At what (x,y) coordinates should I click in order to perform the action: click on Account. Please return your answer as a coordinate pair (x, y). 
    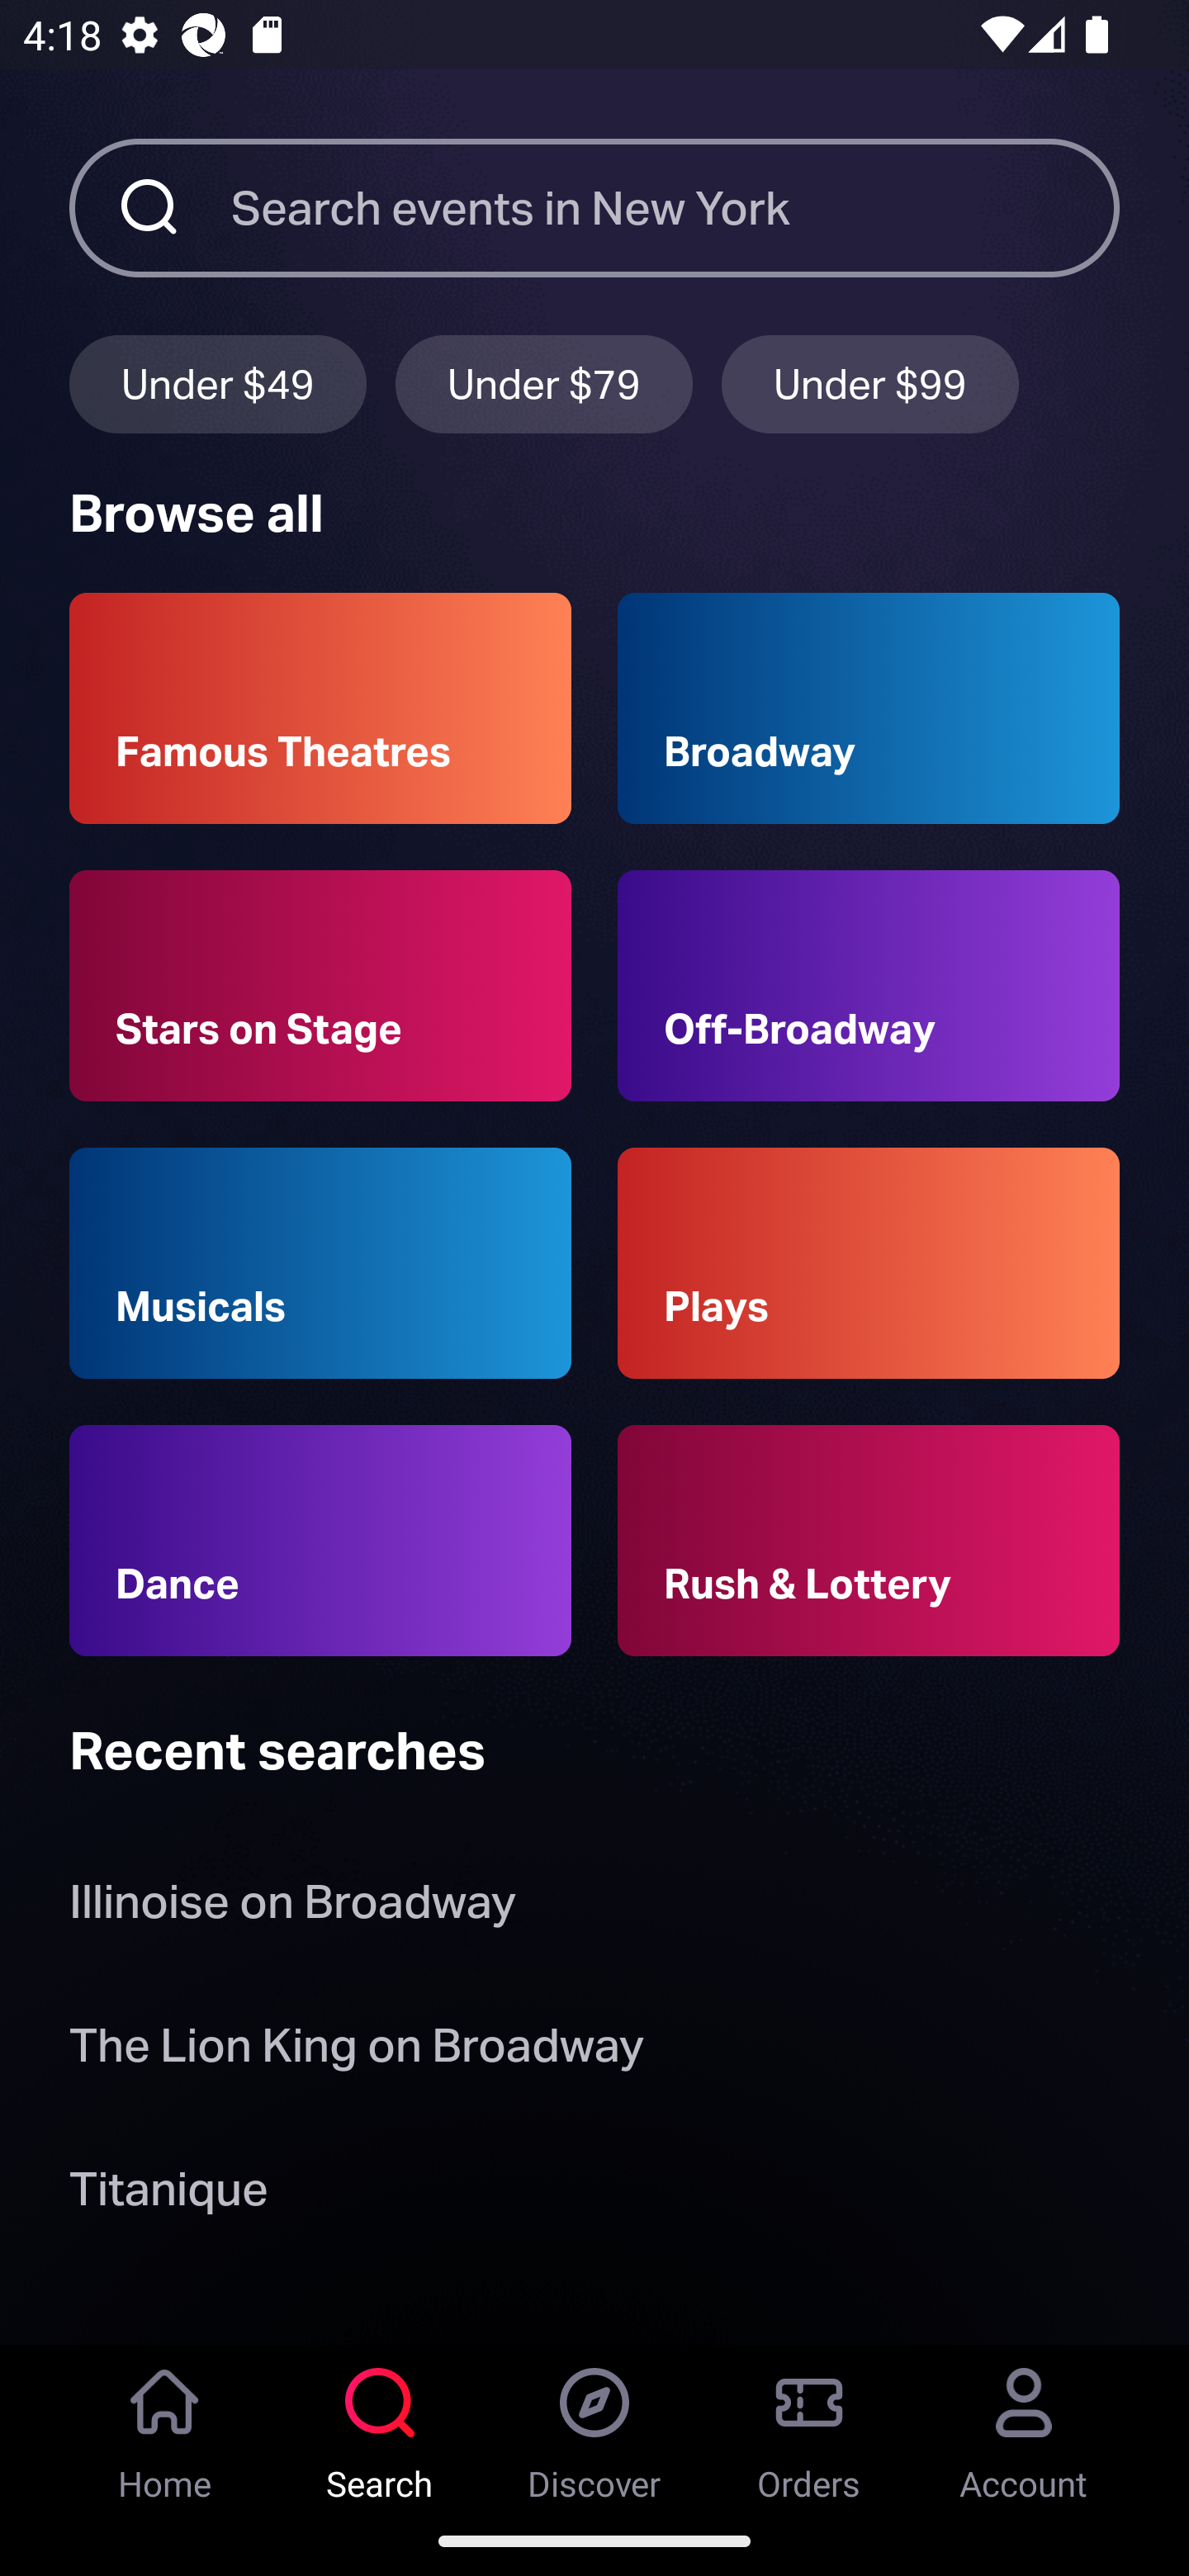
    Looking at the image, I should click on (1024, 2425).